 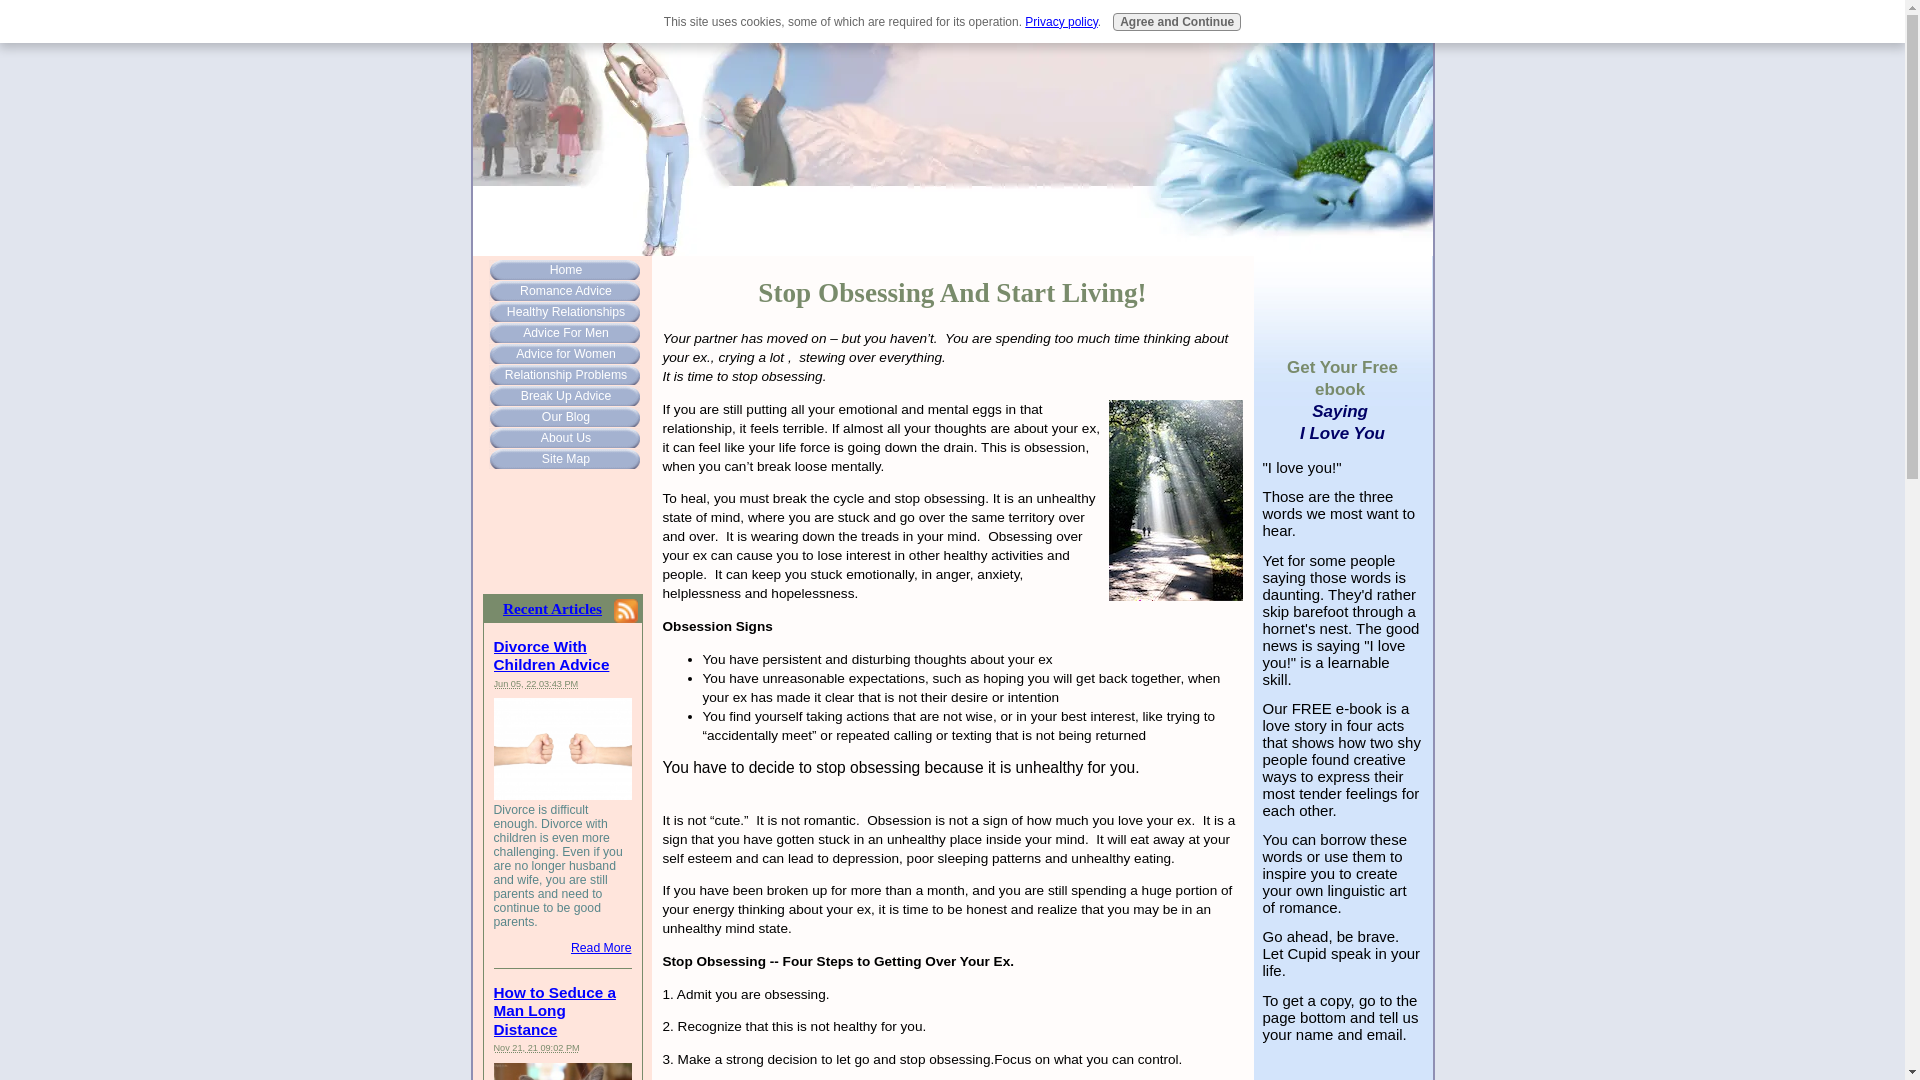 What do you see at coordinates (536, 1048) in the screenshot?
I see `2021-11-21T21:02:10-0500` at bounding box center [536, 1048].